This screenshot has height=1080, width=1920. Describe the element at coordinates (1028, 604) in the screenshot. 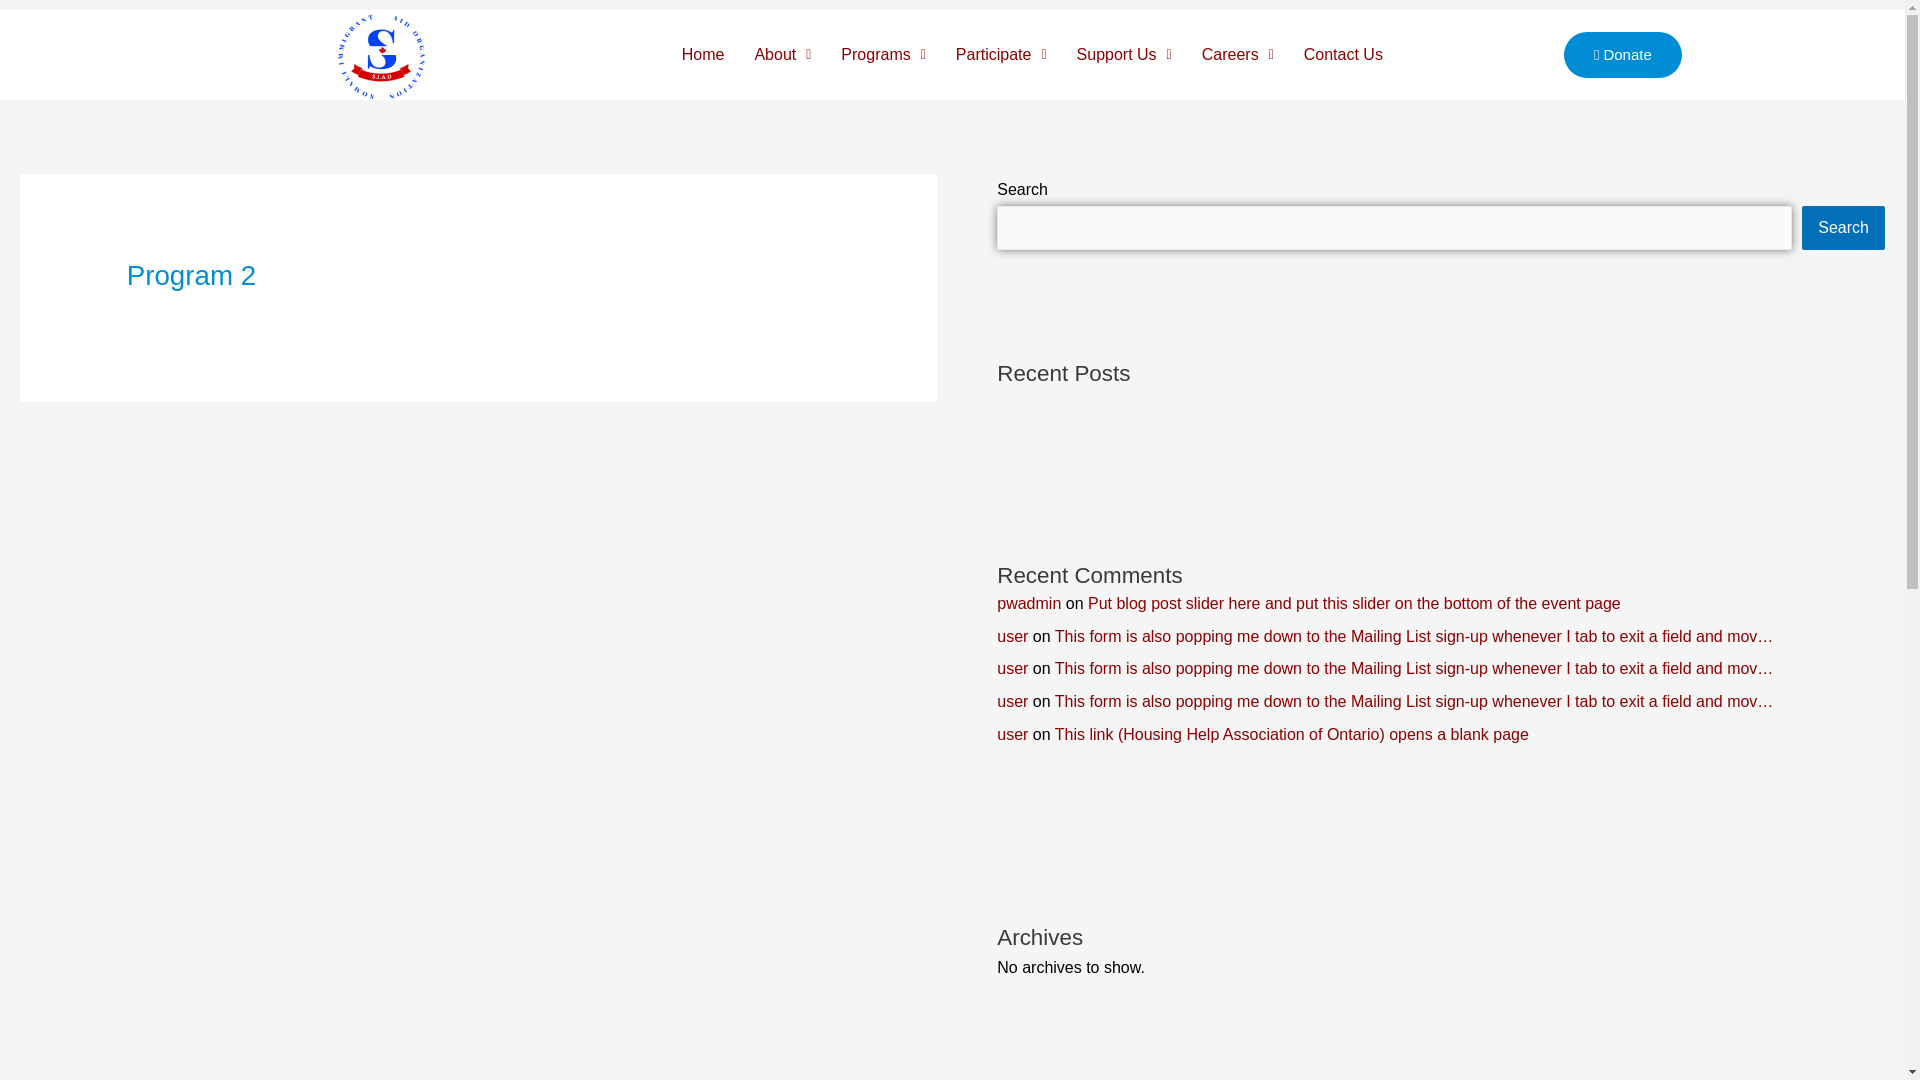

I see `pwadmin` at that location.